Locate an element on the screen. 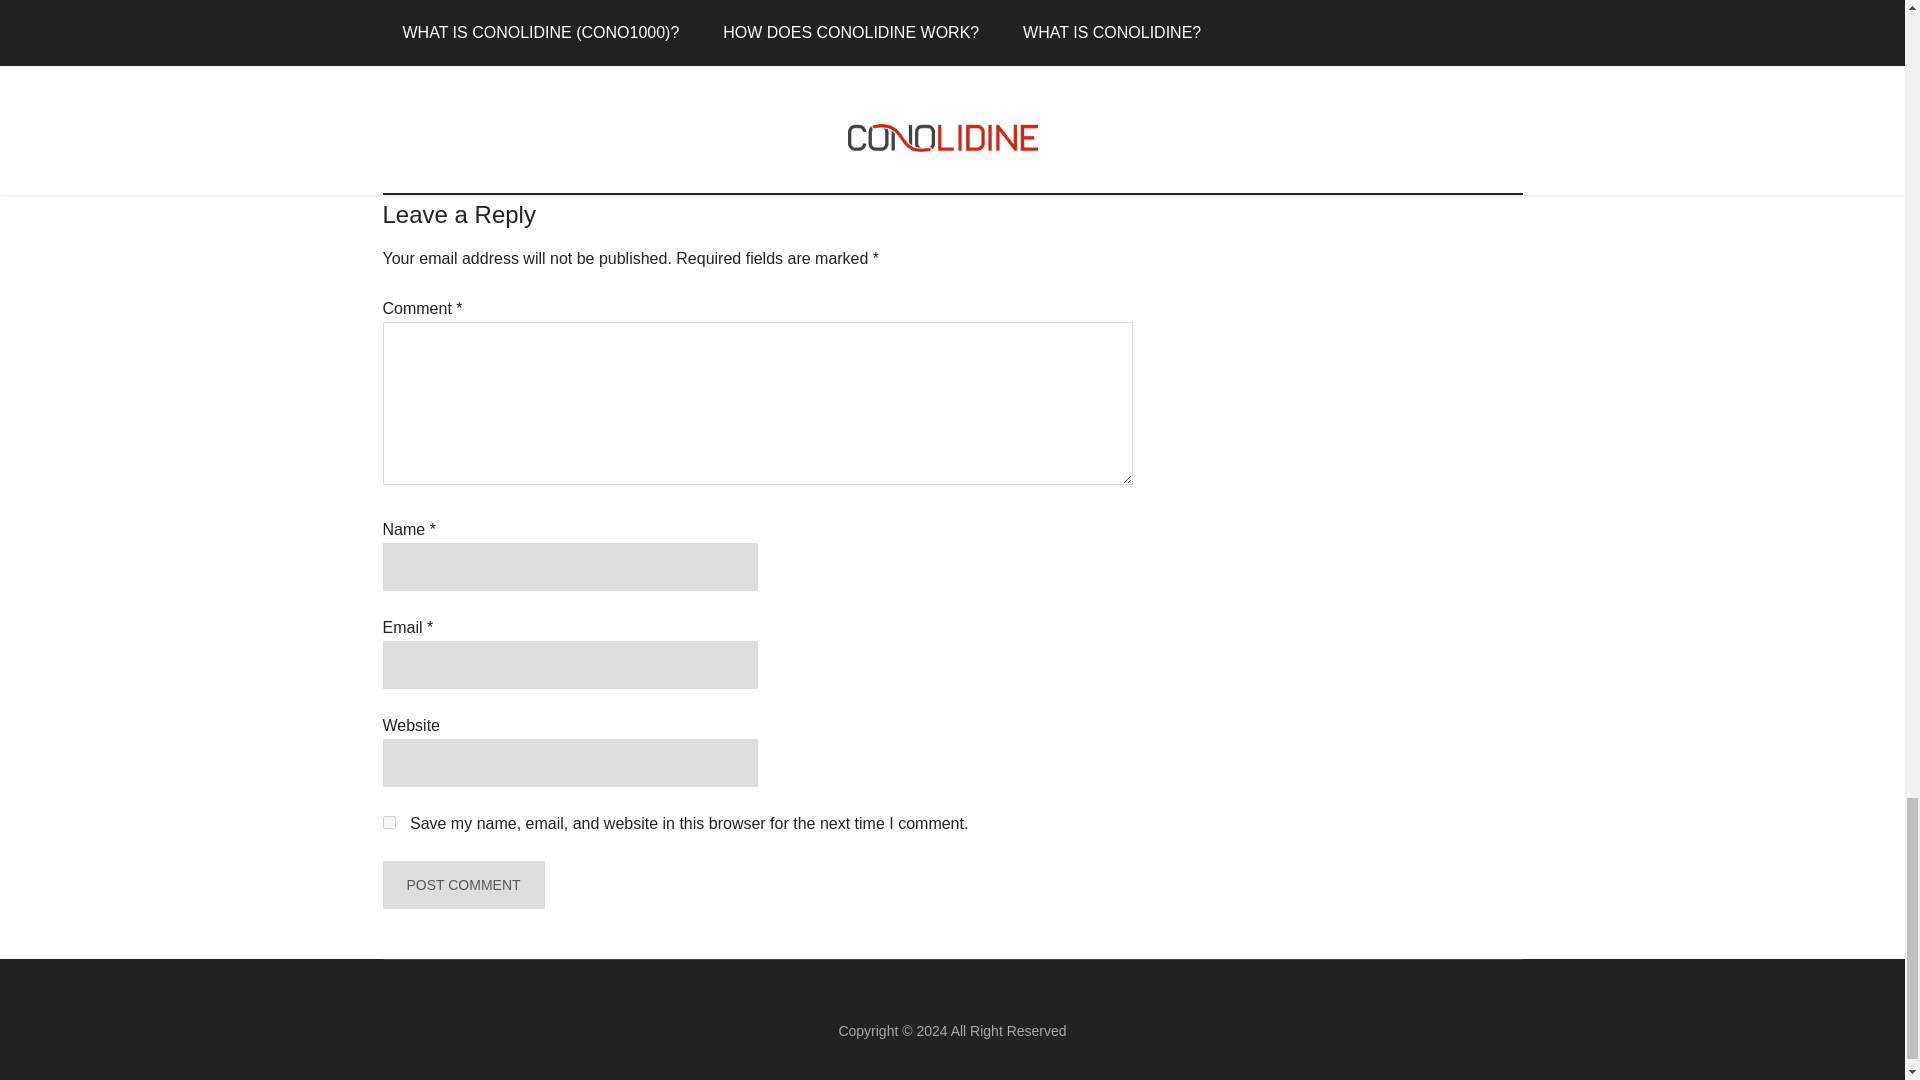 This screenshot has width=1920, height=1080. Natural Wellness is located at coordinates (555, 81).